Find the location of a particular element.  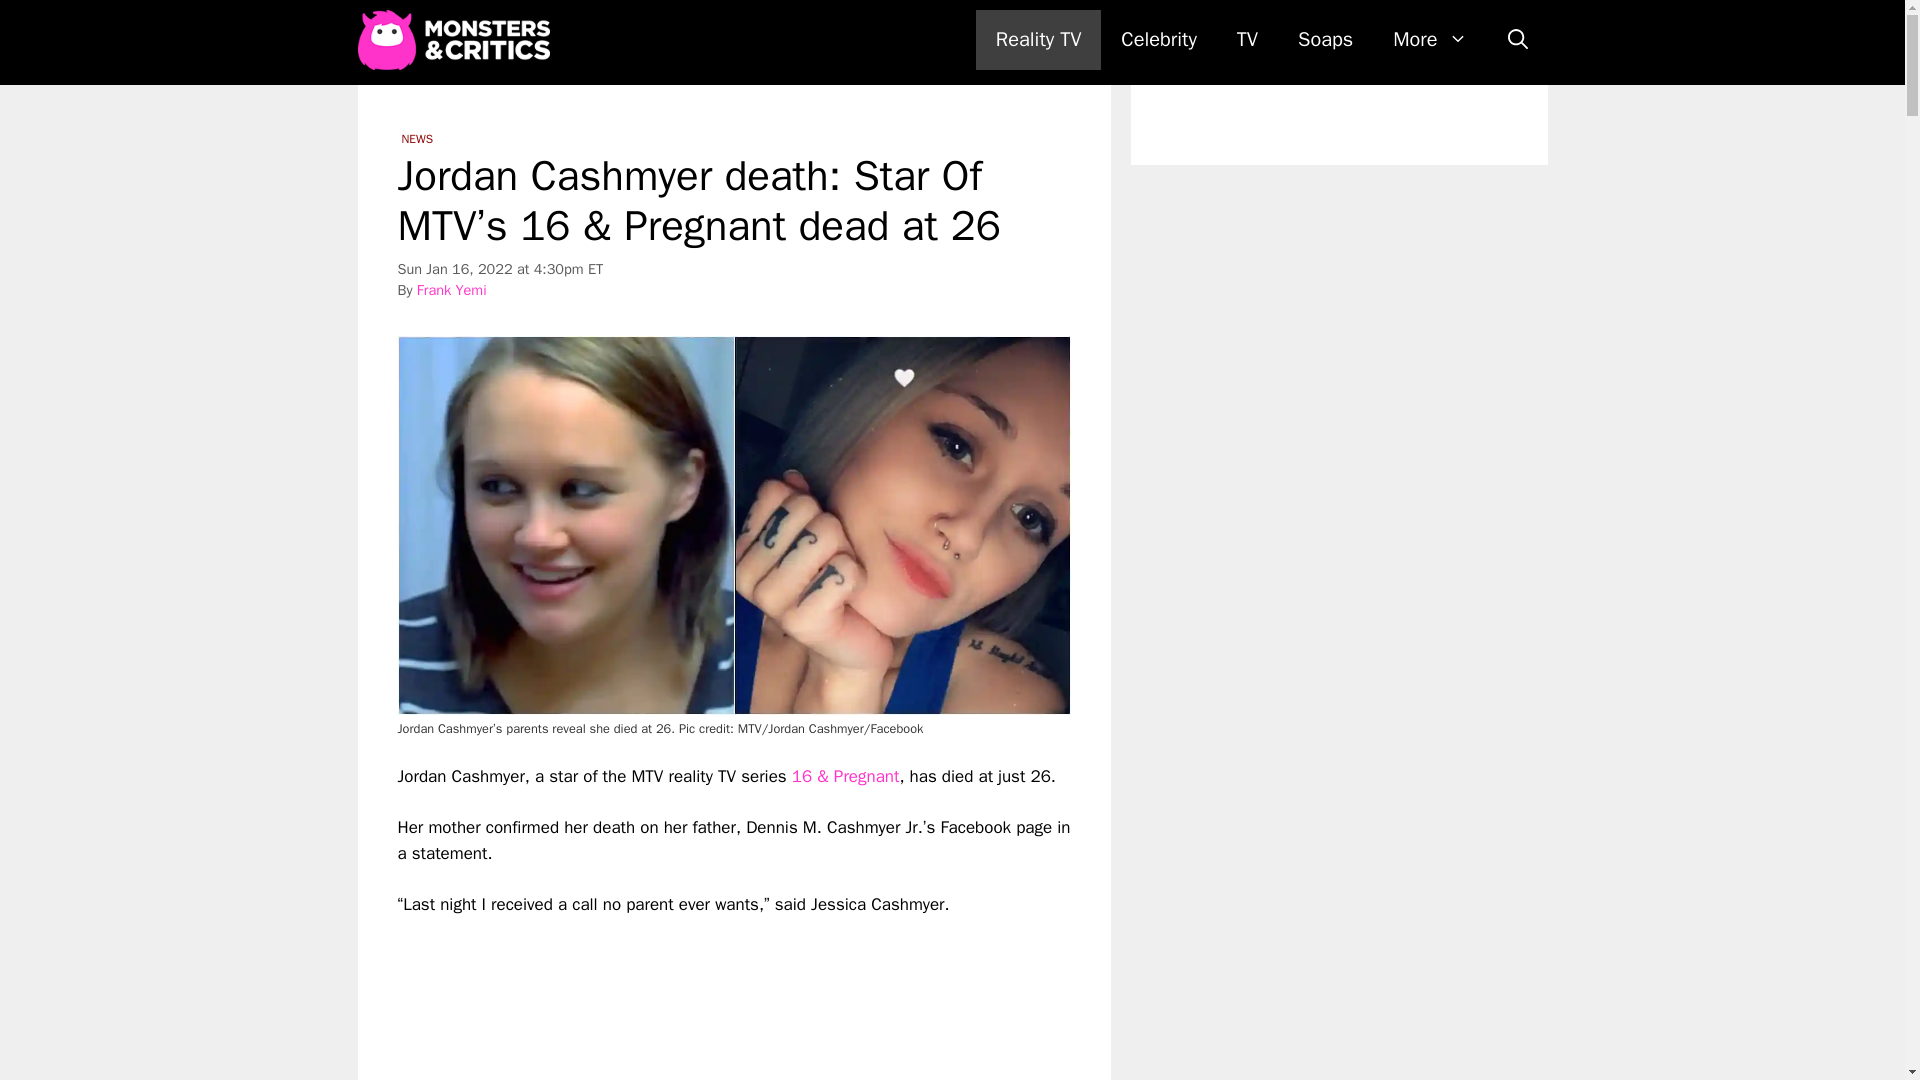

Monsters and Critics is located at coordinates (453, 40).